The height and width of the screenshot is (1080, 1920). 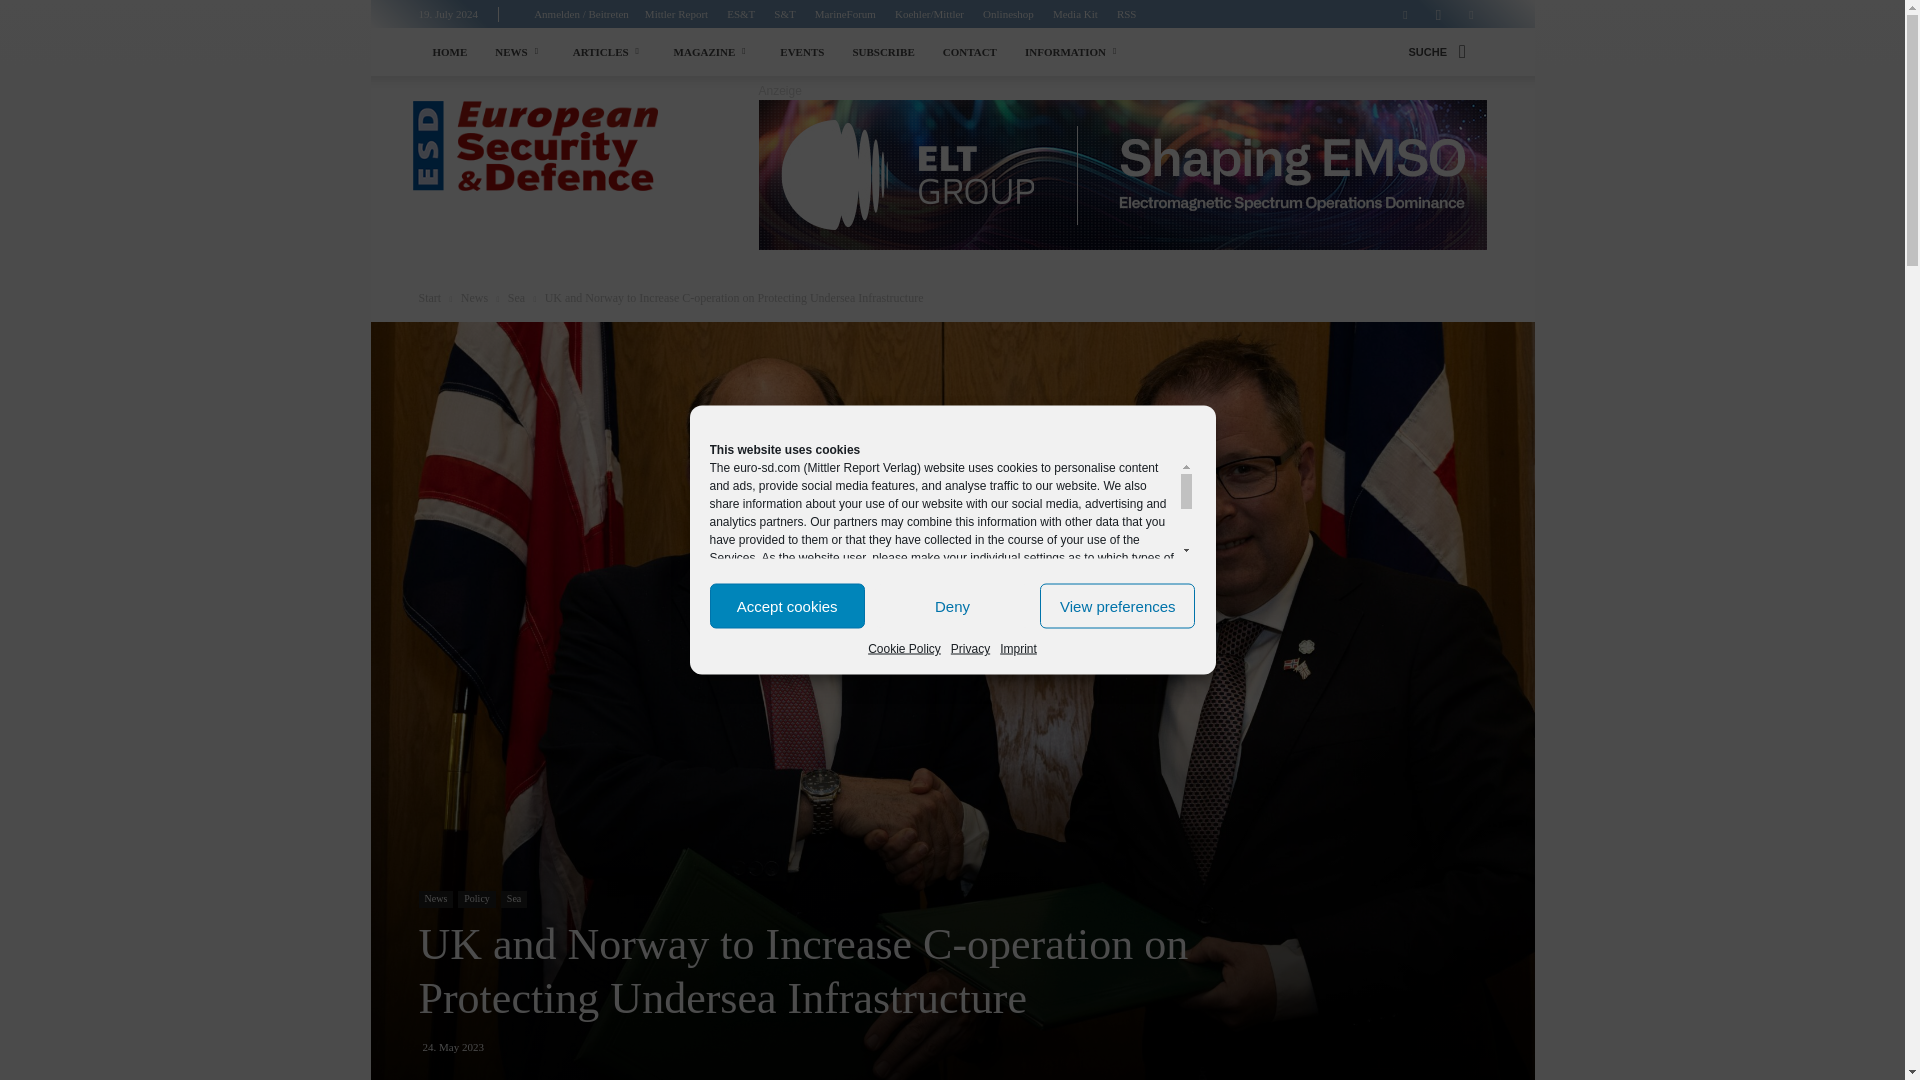 What do you see at coordinates (1117, 606) in the screenshot?
I see `View preferences` at bounding box center [1117, 606].